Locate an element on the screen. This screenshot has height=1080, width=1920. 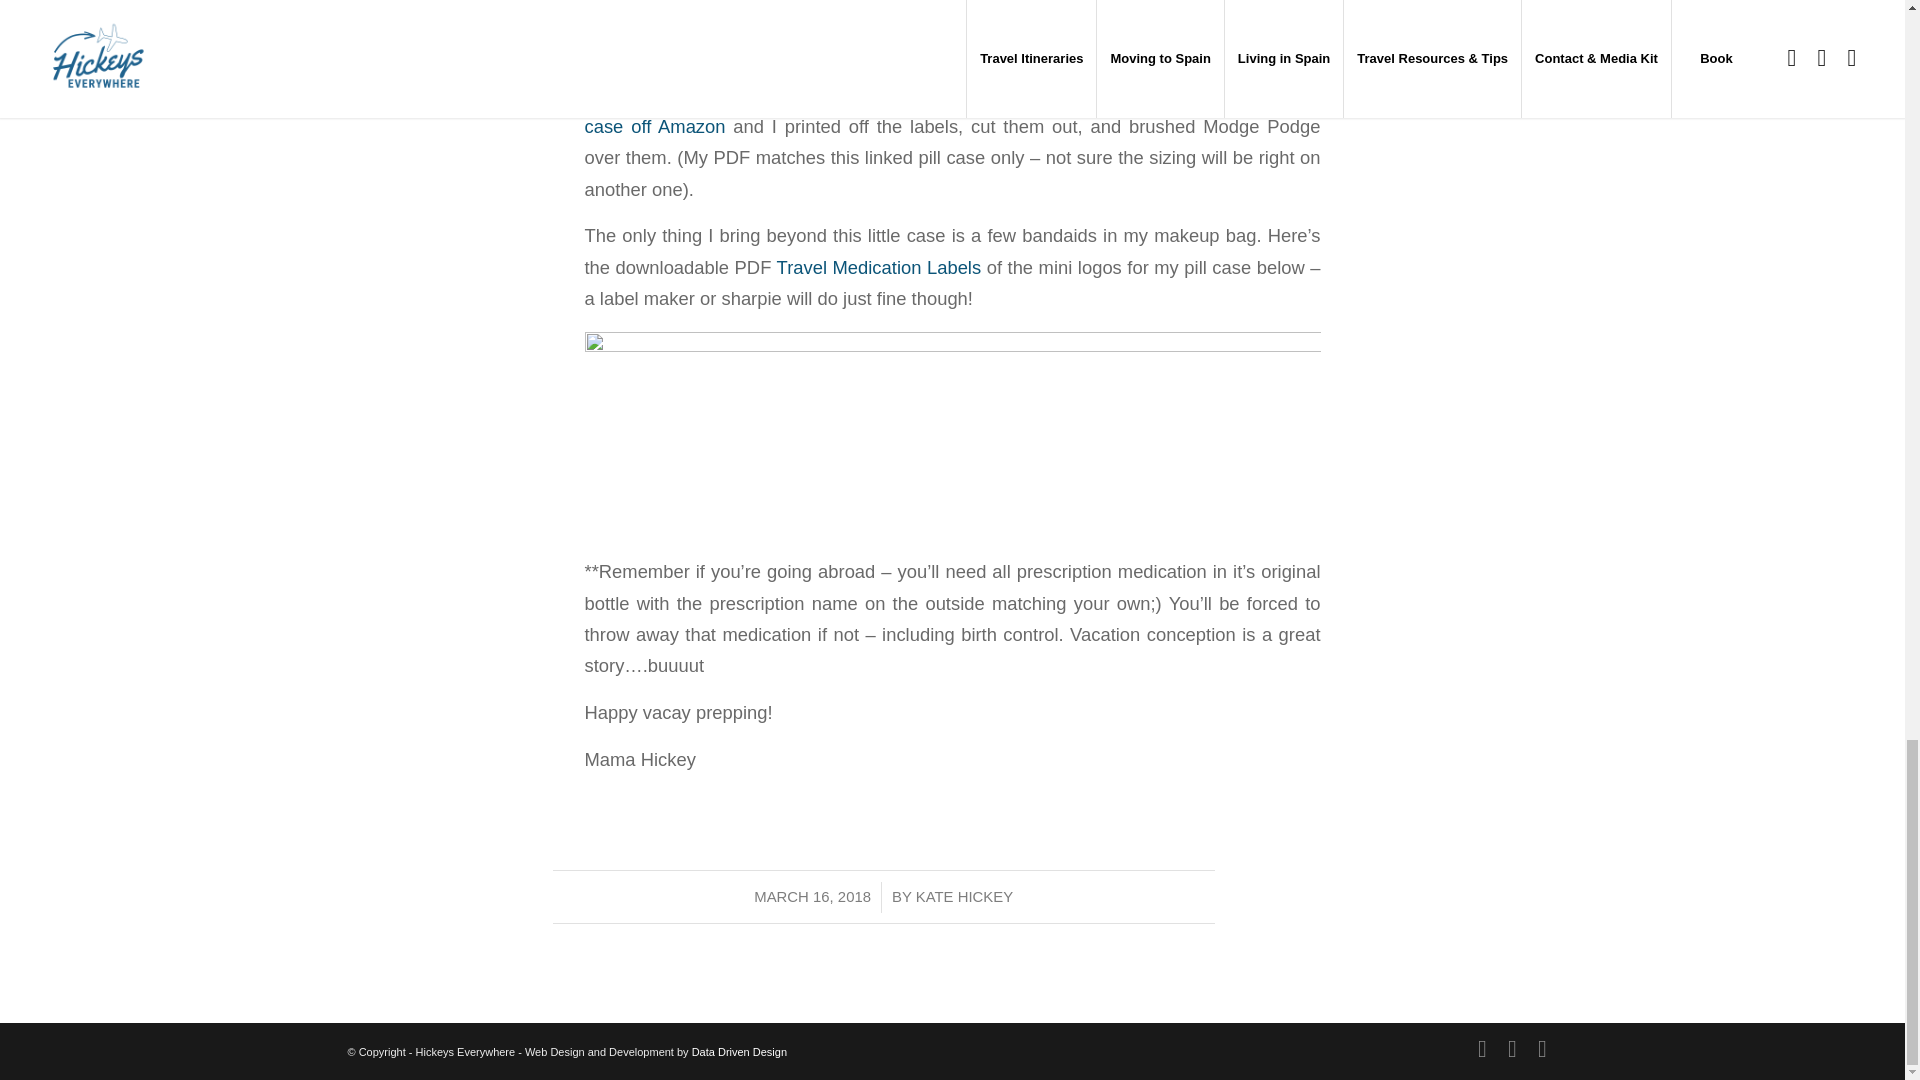
Travel Medication Labels  is located at coordinates (882, 267).